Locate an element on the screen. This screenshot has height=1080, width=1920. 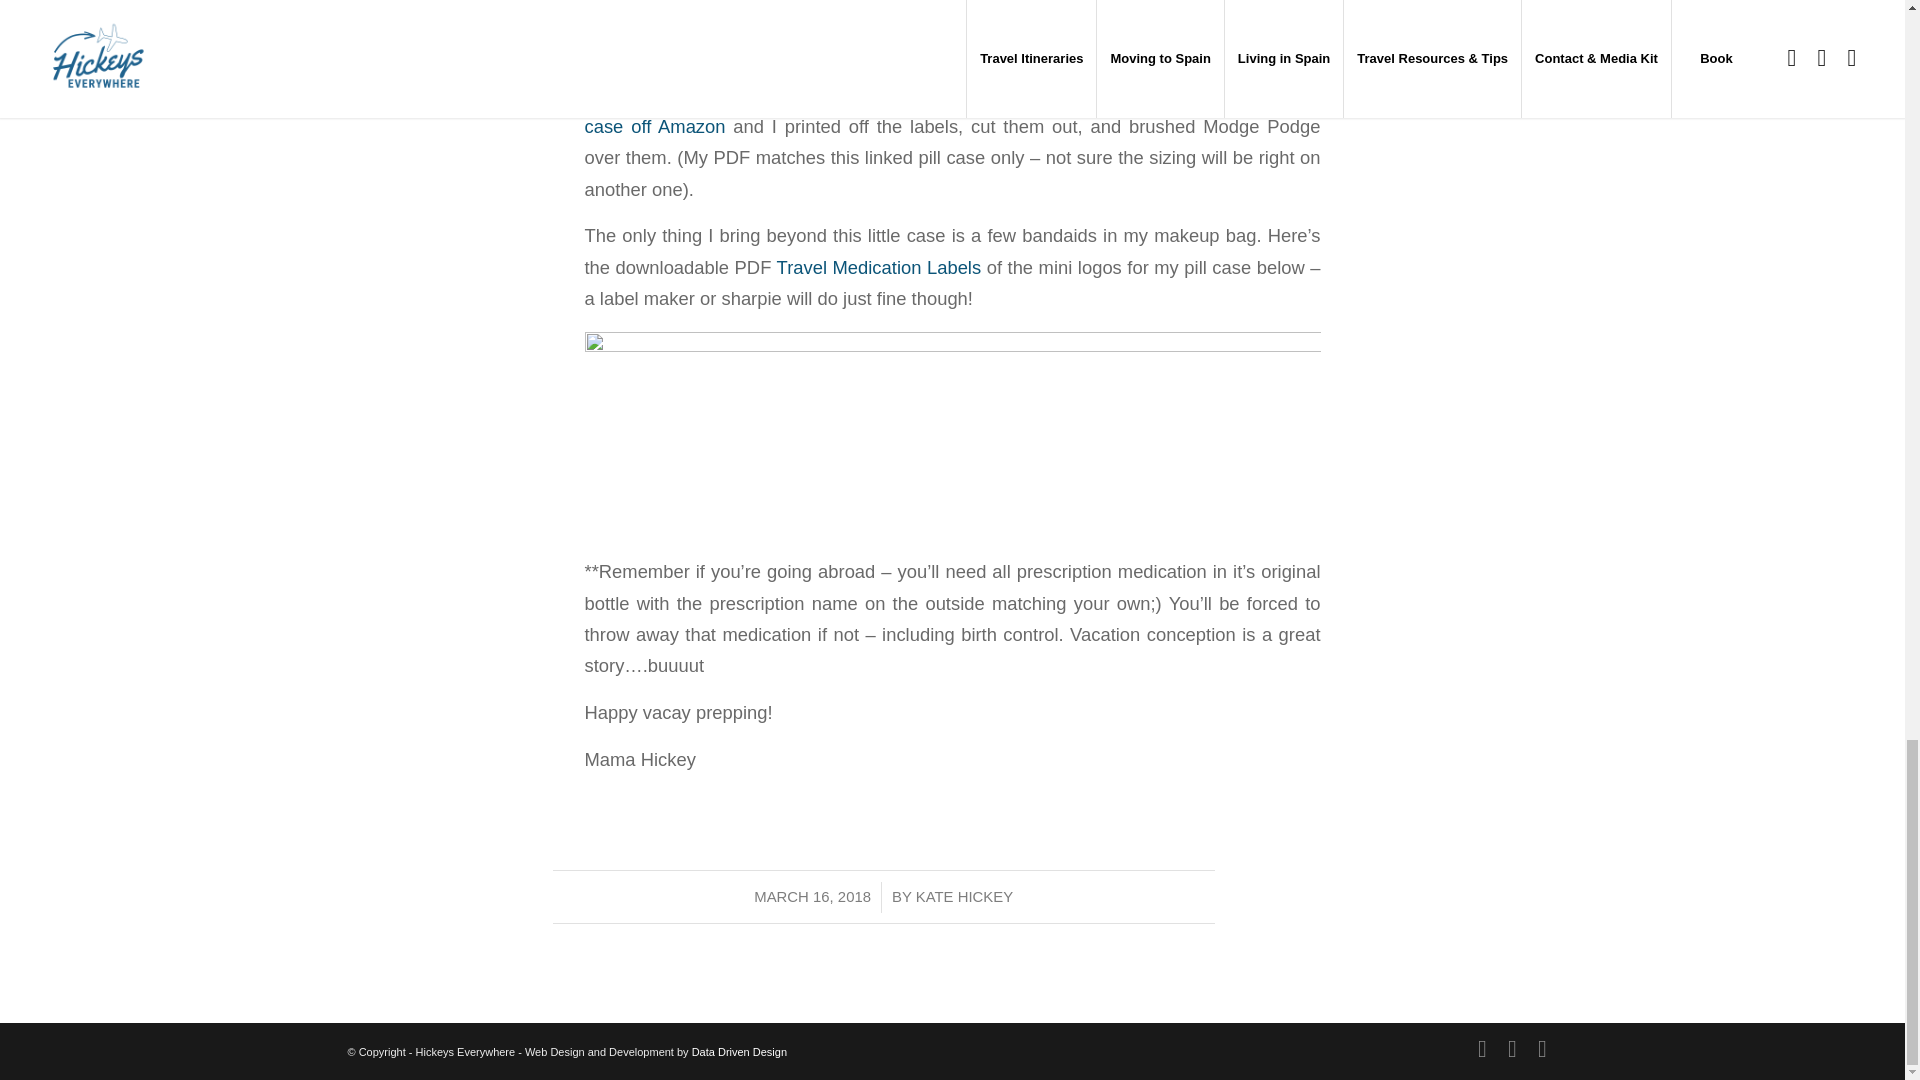
Travel Medication Labels  is located at coordinates (882, 267).